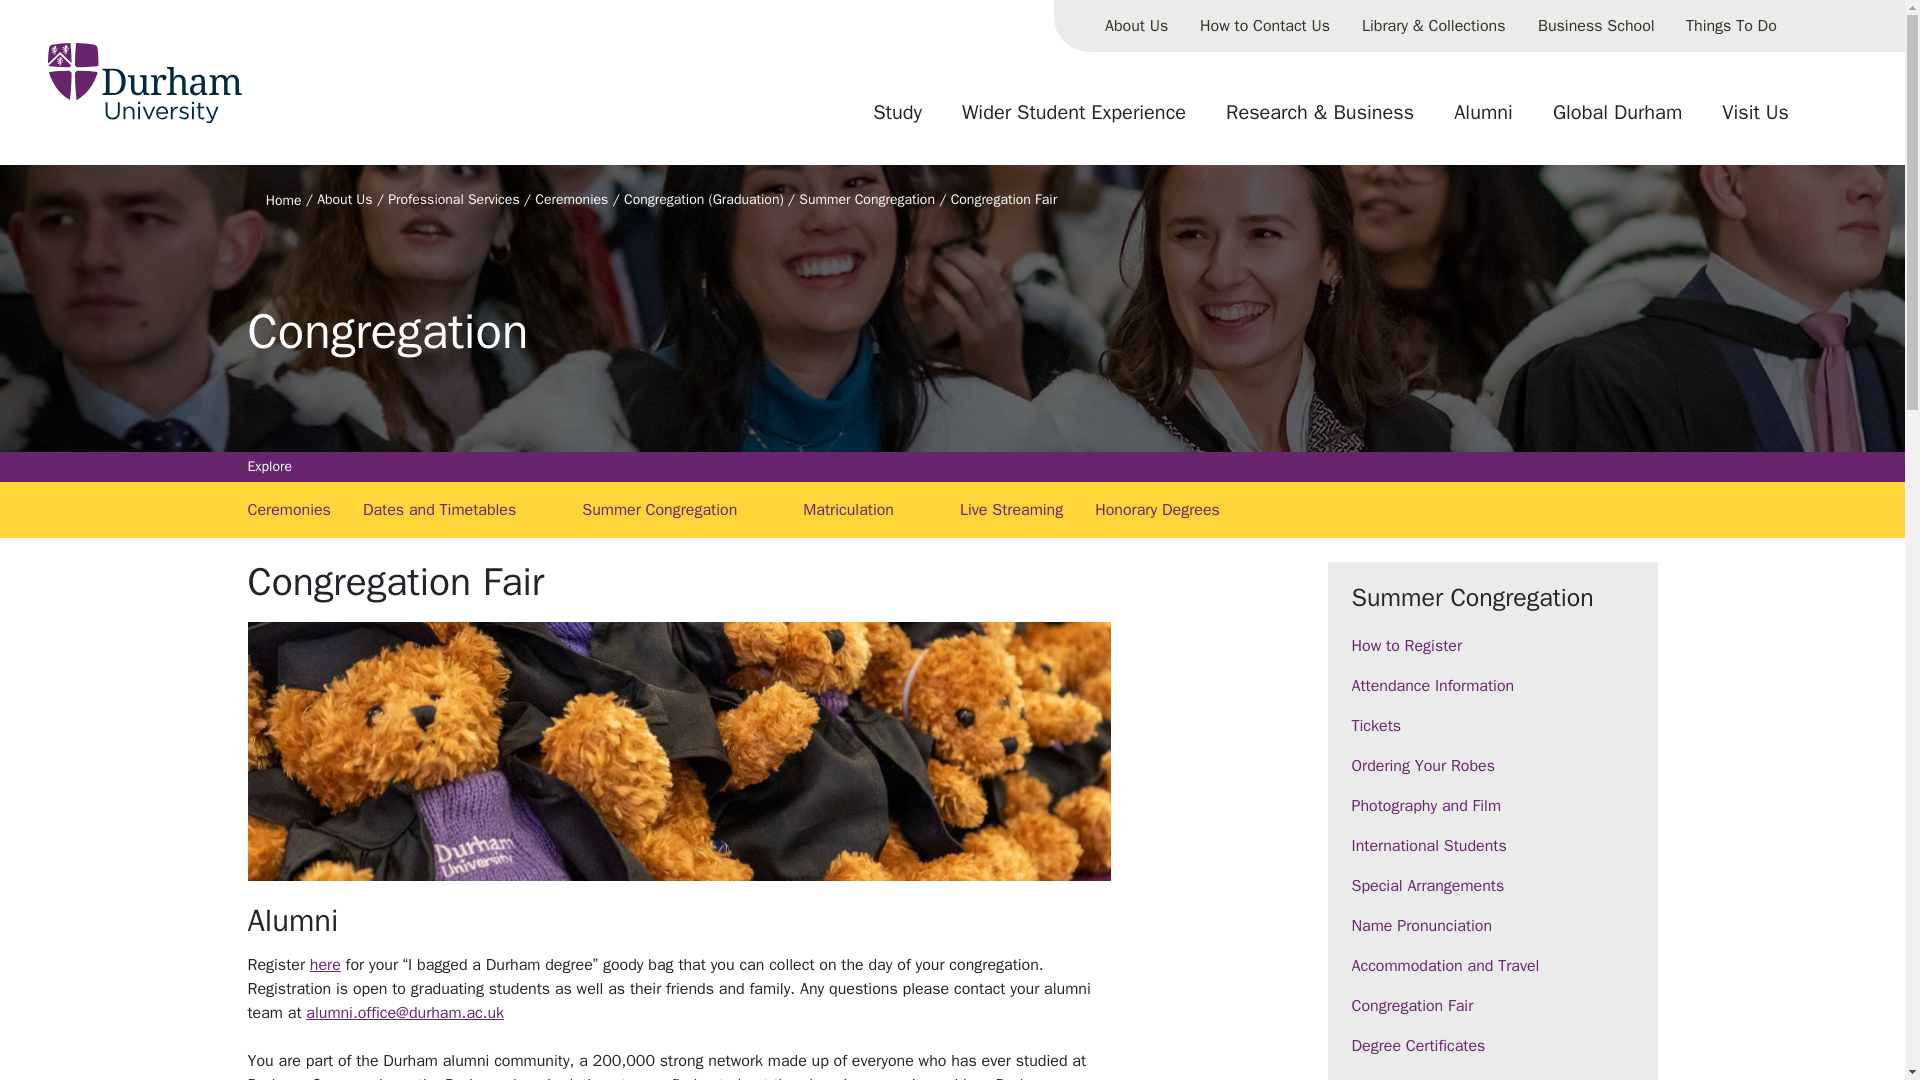 The width and height of the screenshot is (1920, 1080). Describe the element at coordinates (1596, 26) in the screenshot. I see `Business School` at that location.